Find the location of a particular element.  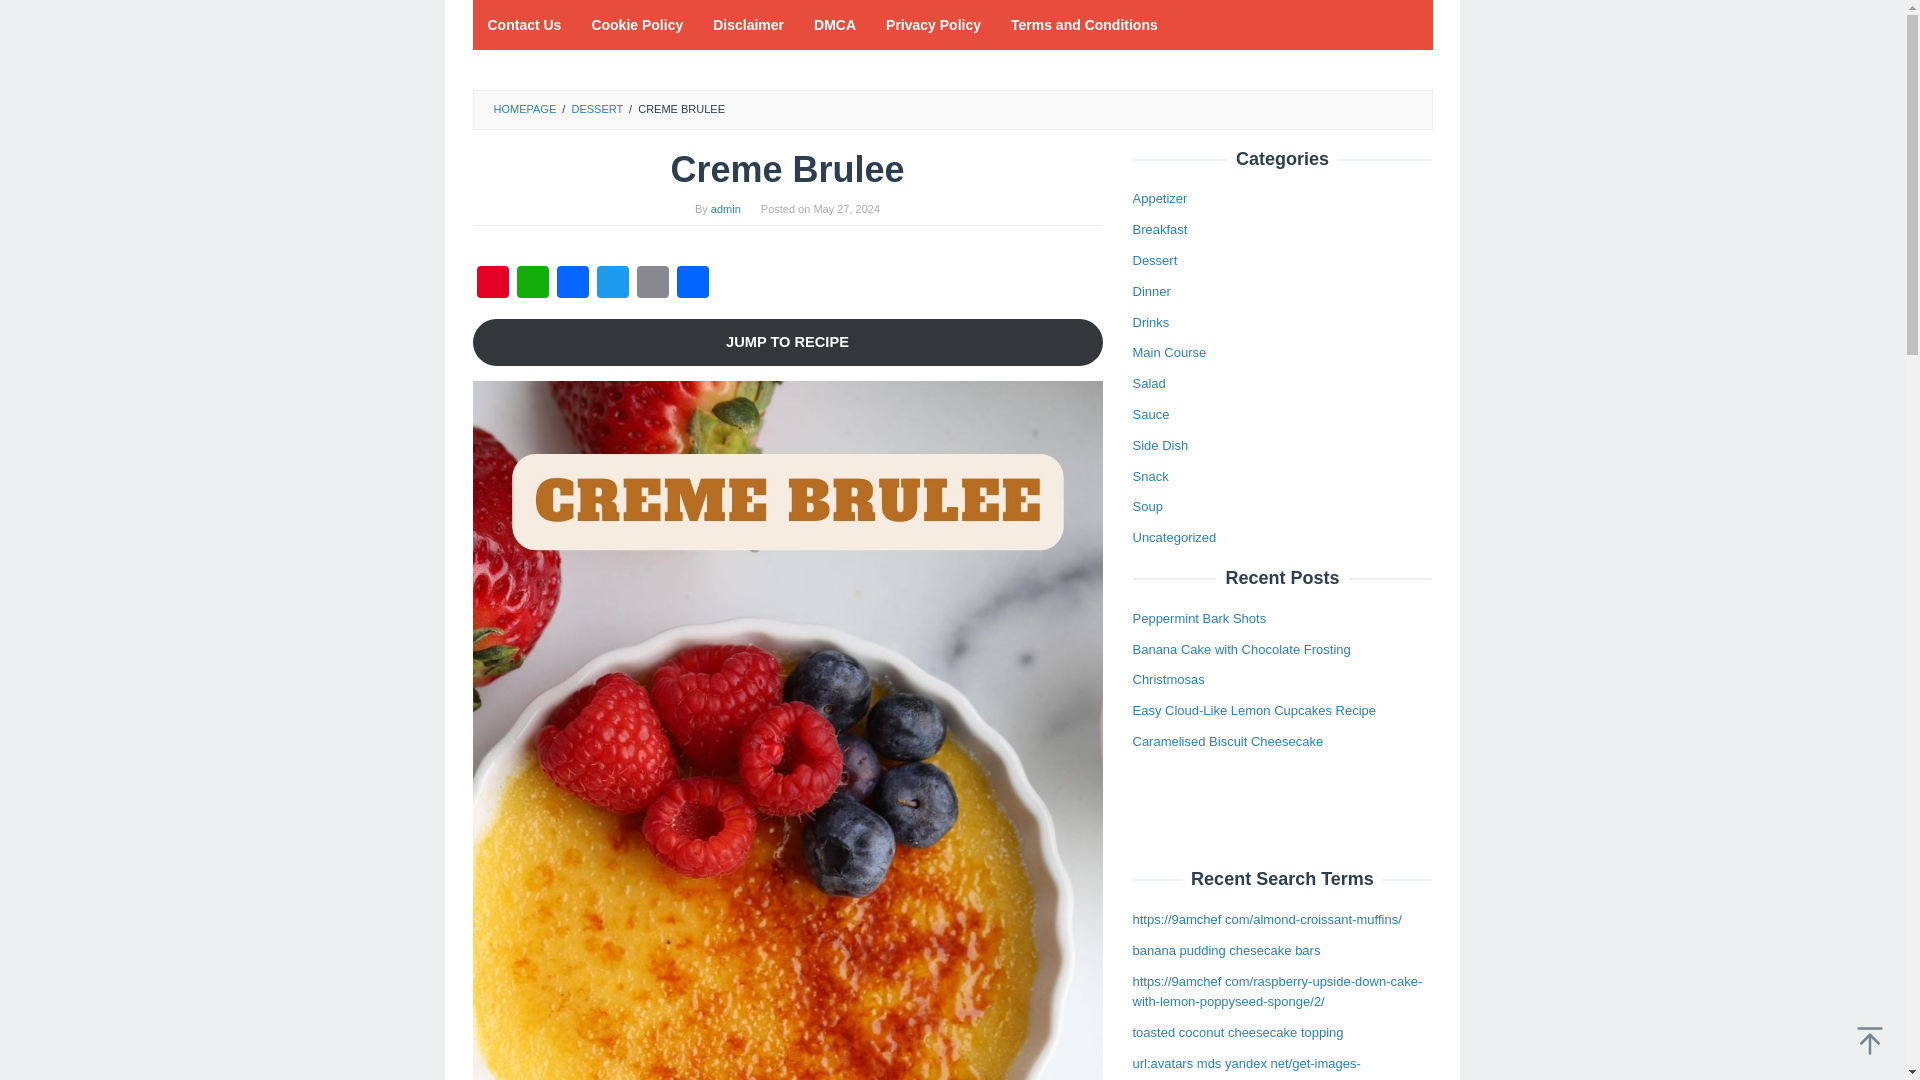

Disclaimer is located at coordinates (748, 24).